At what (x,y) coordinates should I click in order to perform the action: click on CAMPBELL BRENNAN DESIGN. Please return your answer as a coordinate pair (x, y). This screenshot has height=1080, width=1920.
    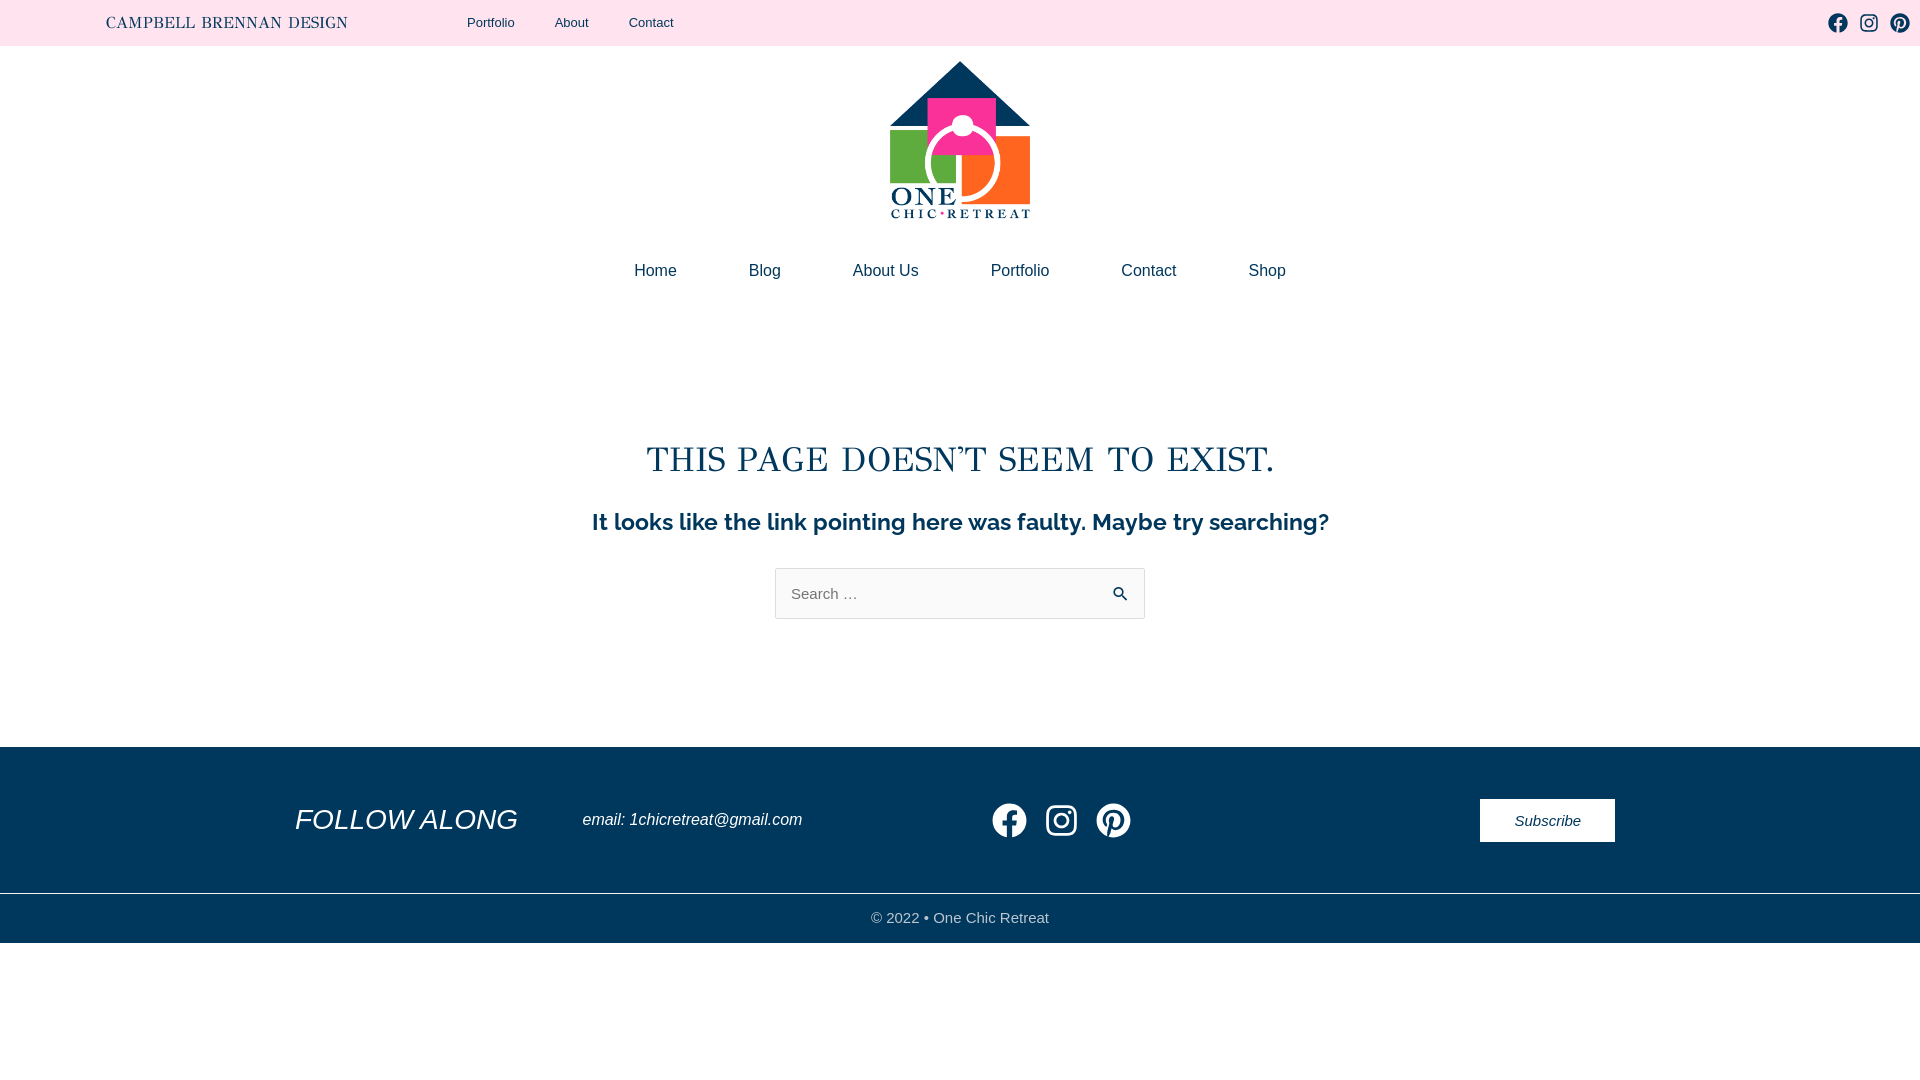
    Looking at the image, I should click on (227, 22).